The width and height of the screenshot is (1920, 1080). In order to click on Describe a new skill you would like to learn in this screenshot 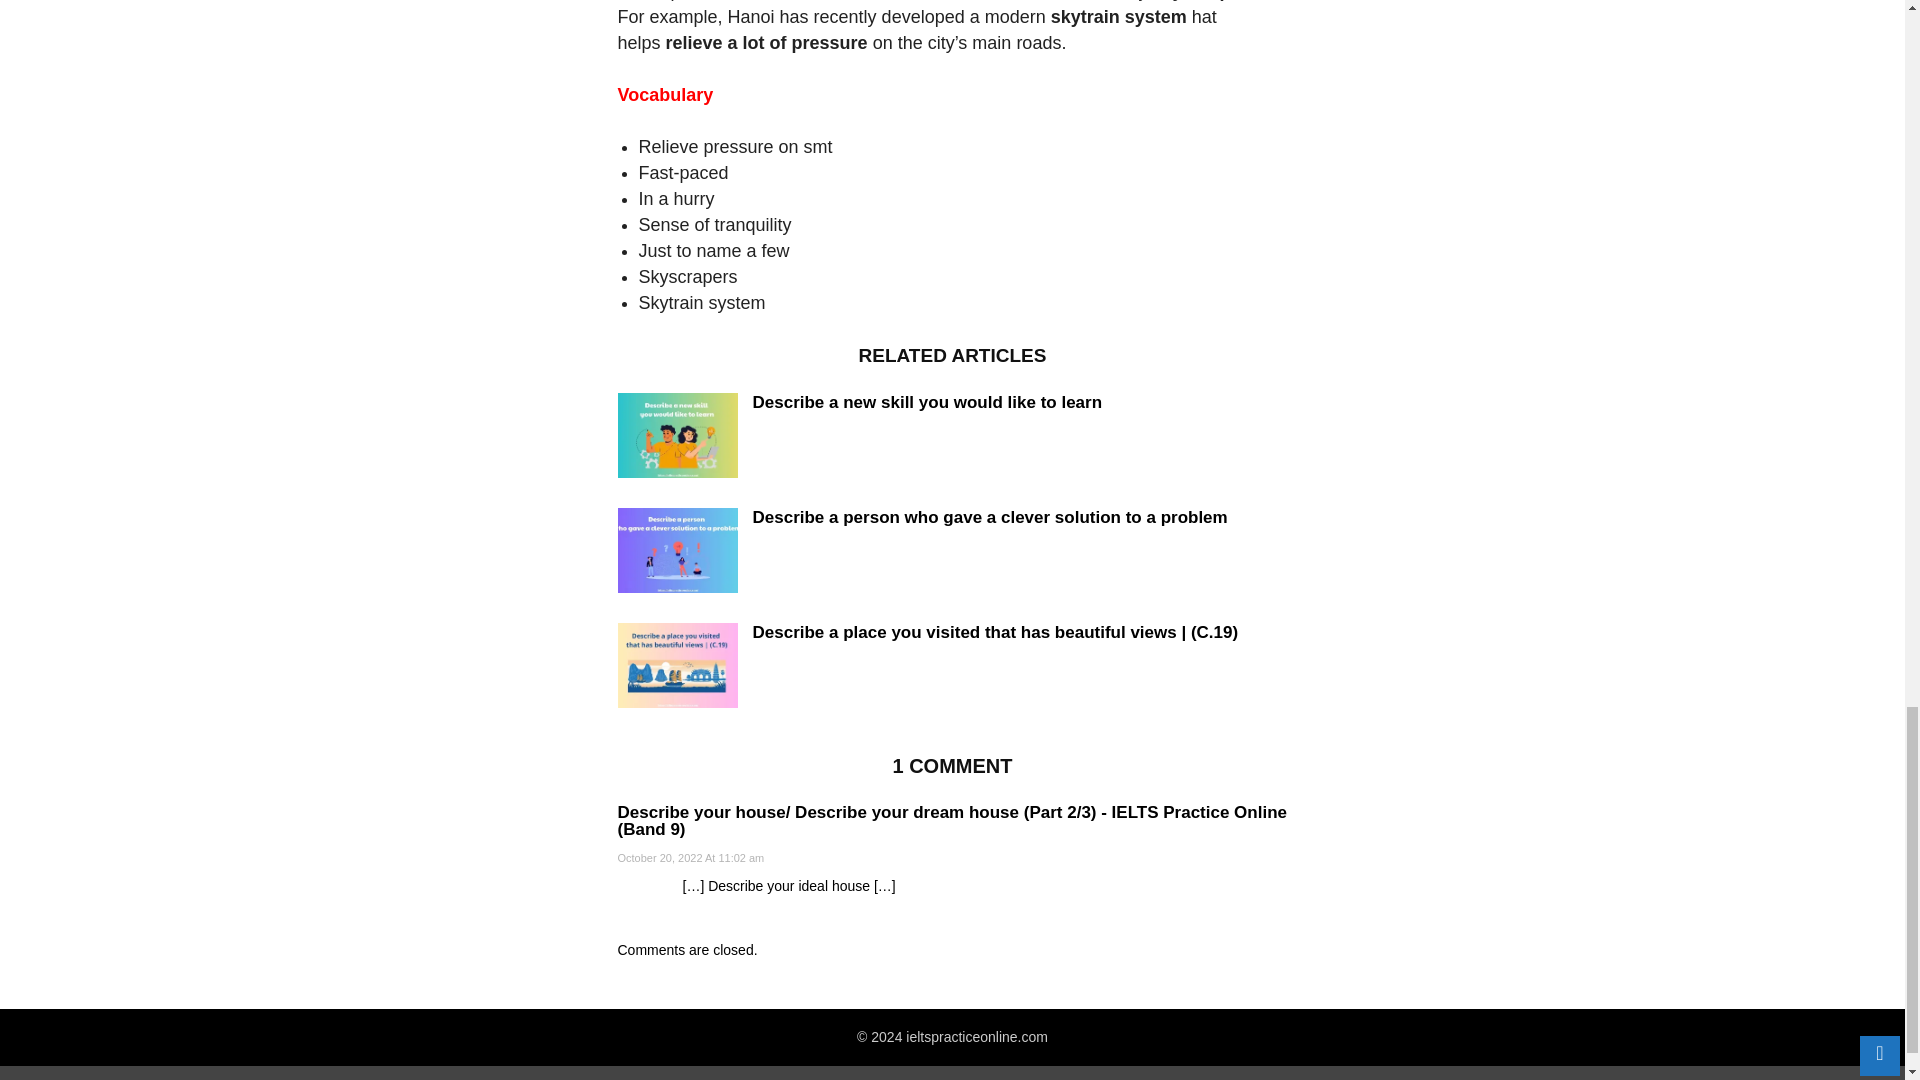, I will do `click(927, 402)`.